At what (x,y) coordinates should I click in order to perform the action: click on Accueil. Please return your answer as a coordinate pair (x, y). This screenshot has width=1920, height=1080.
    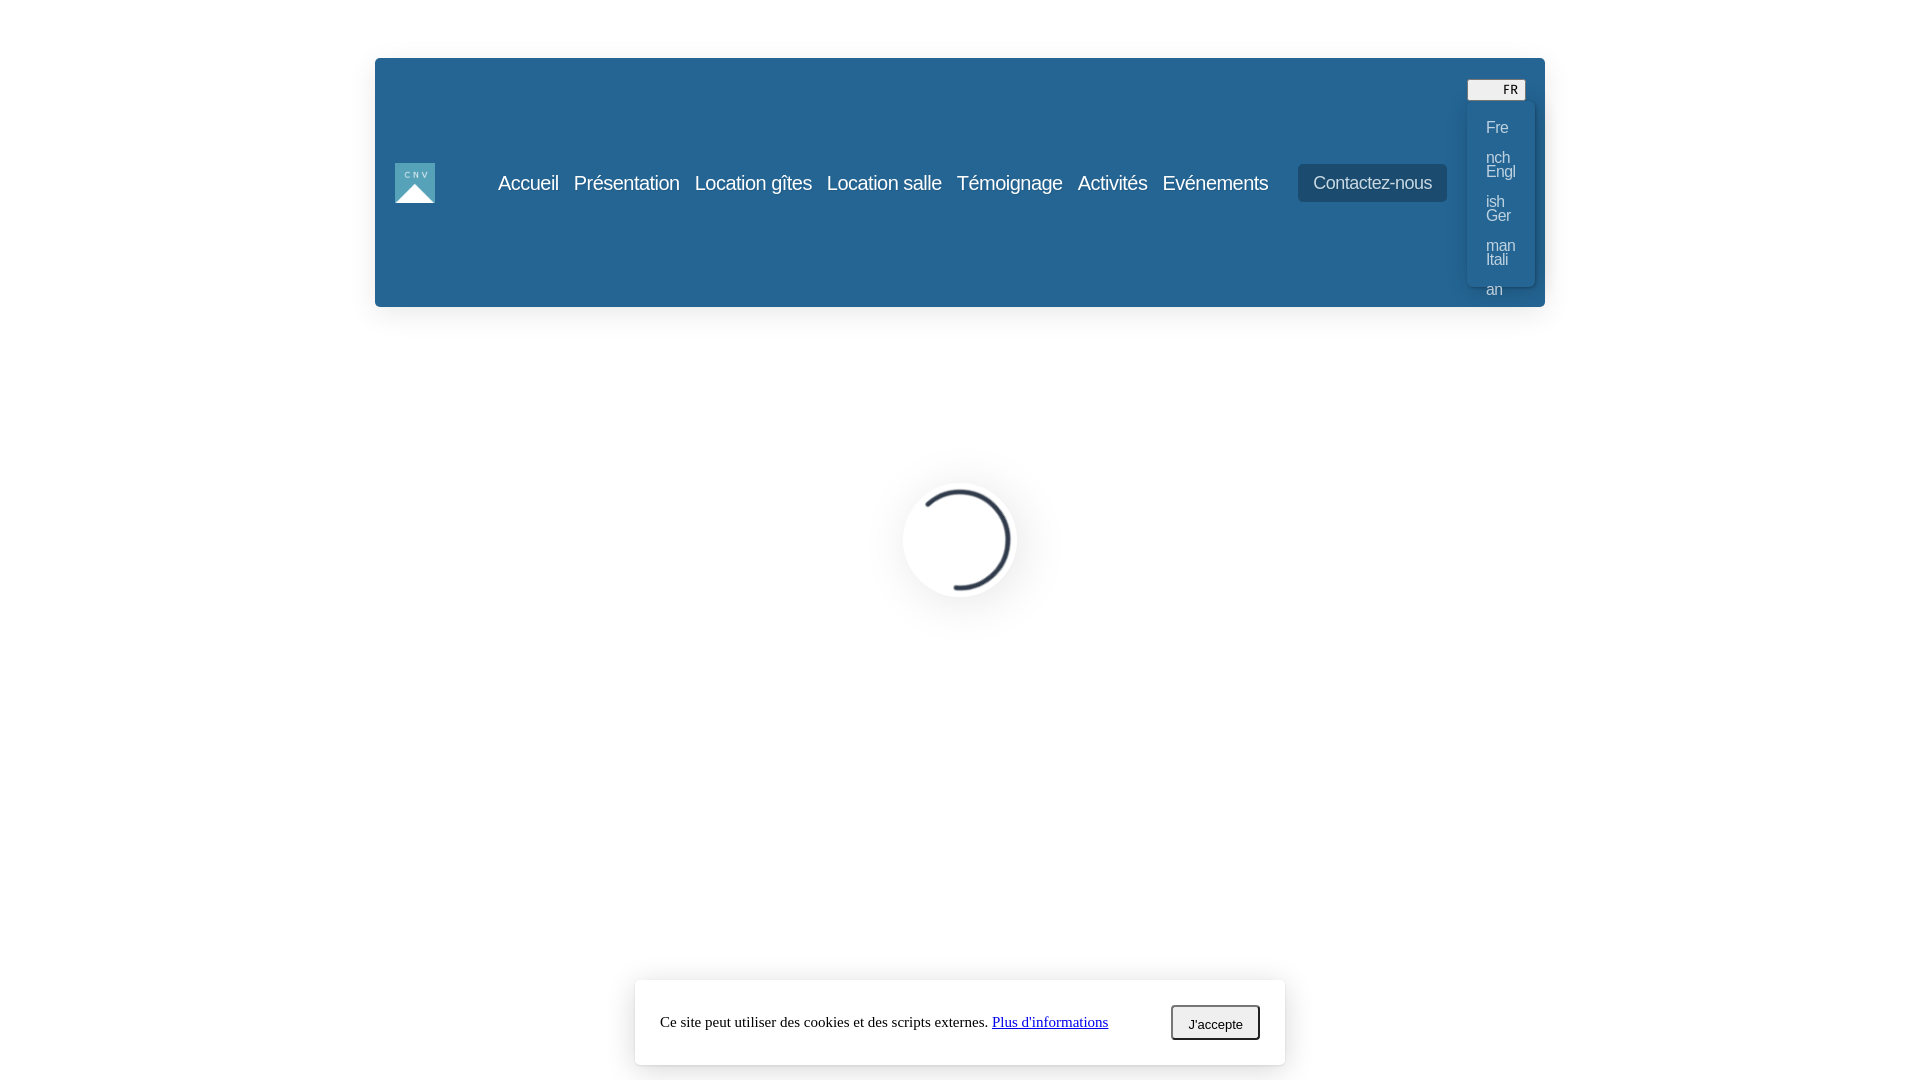
    Looking at the image, I should click on (528, 183).